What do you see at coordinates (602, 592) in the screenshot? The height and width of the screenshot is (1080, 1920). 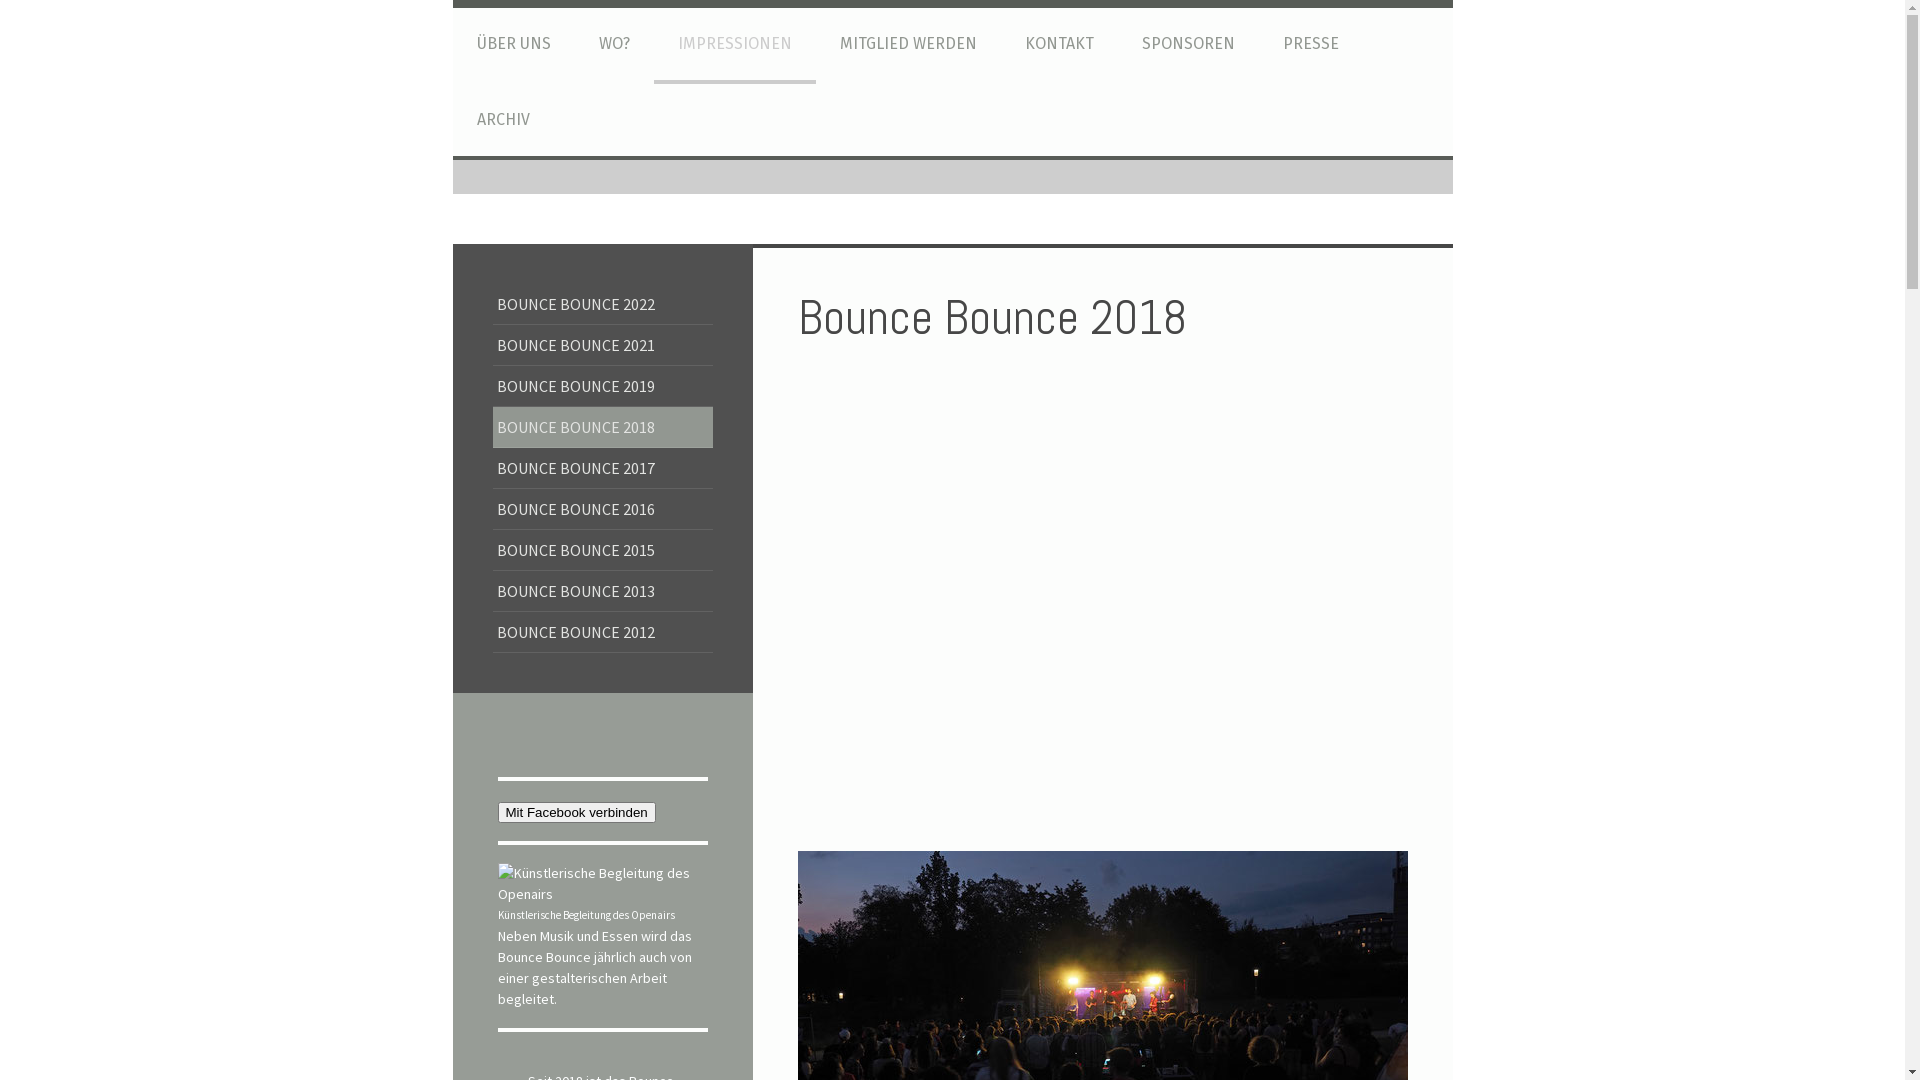 I see `BOUNCE BOUNCE 2013` at bounding box center [602, 592].